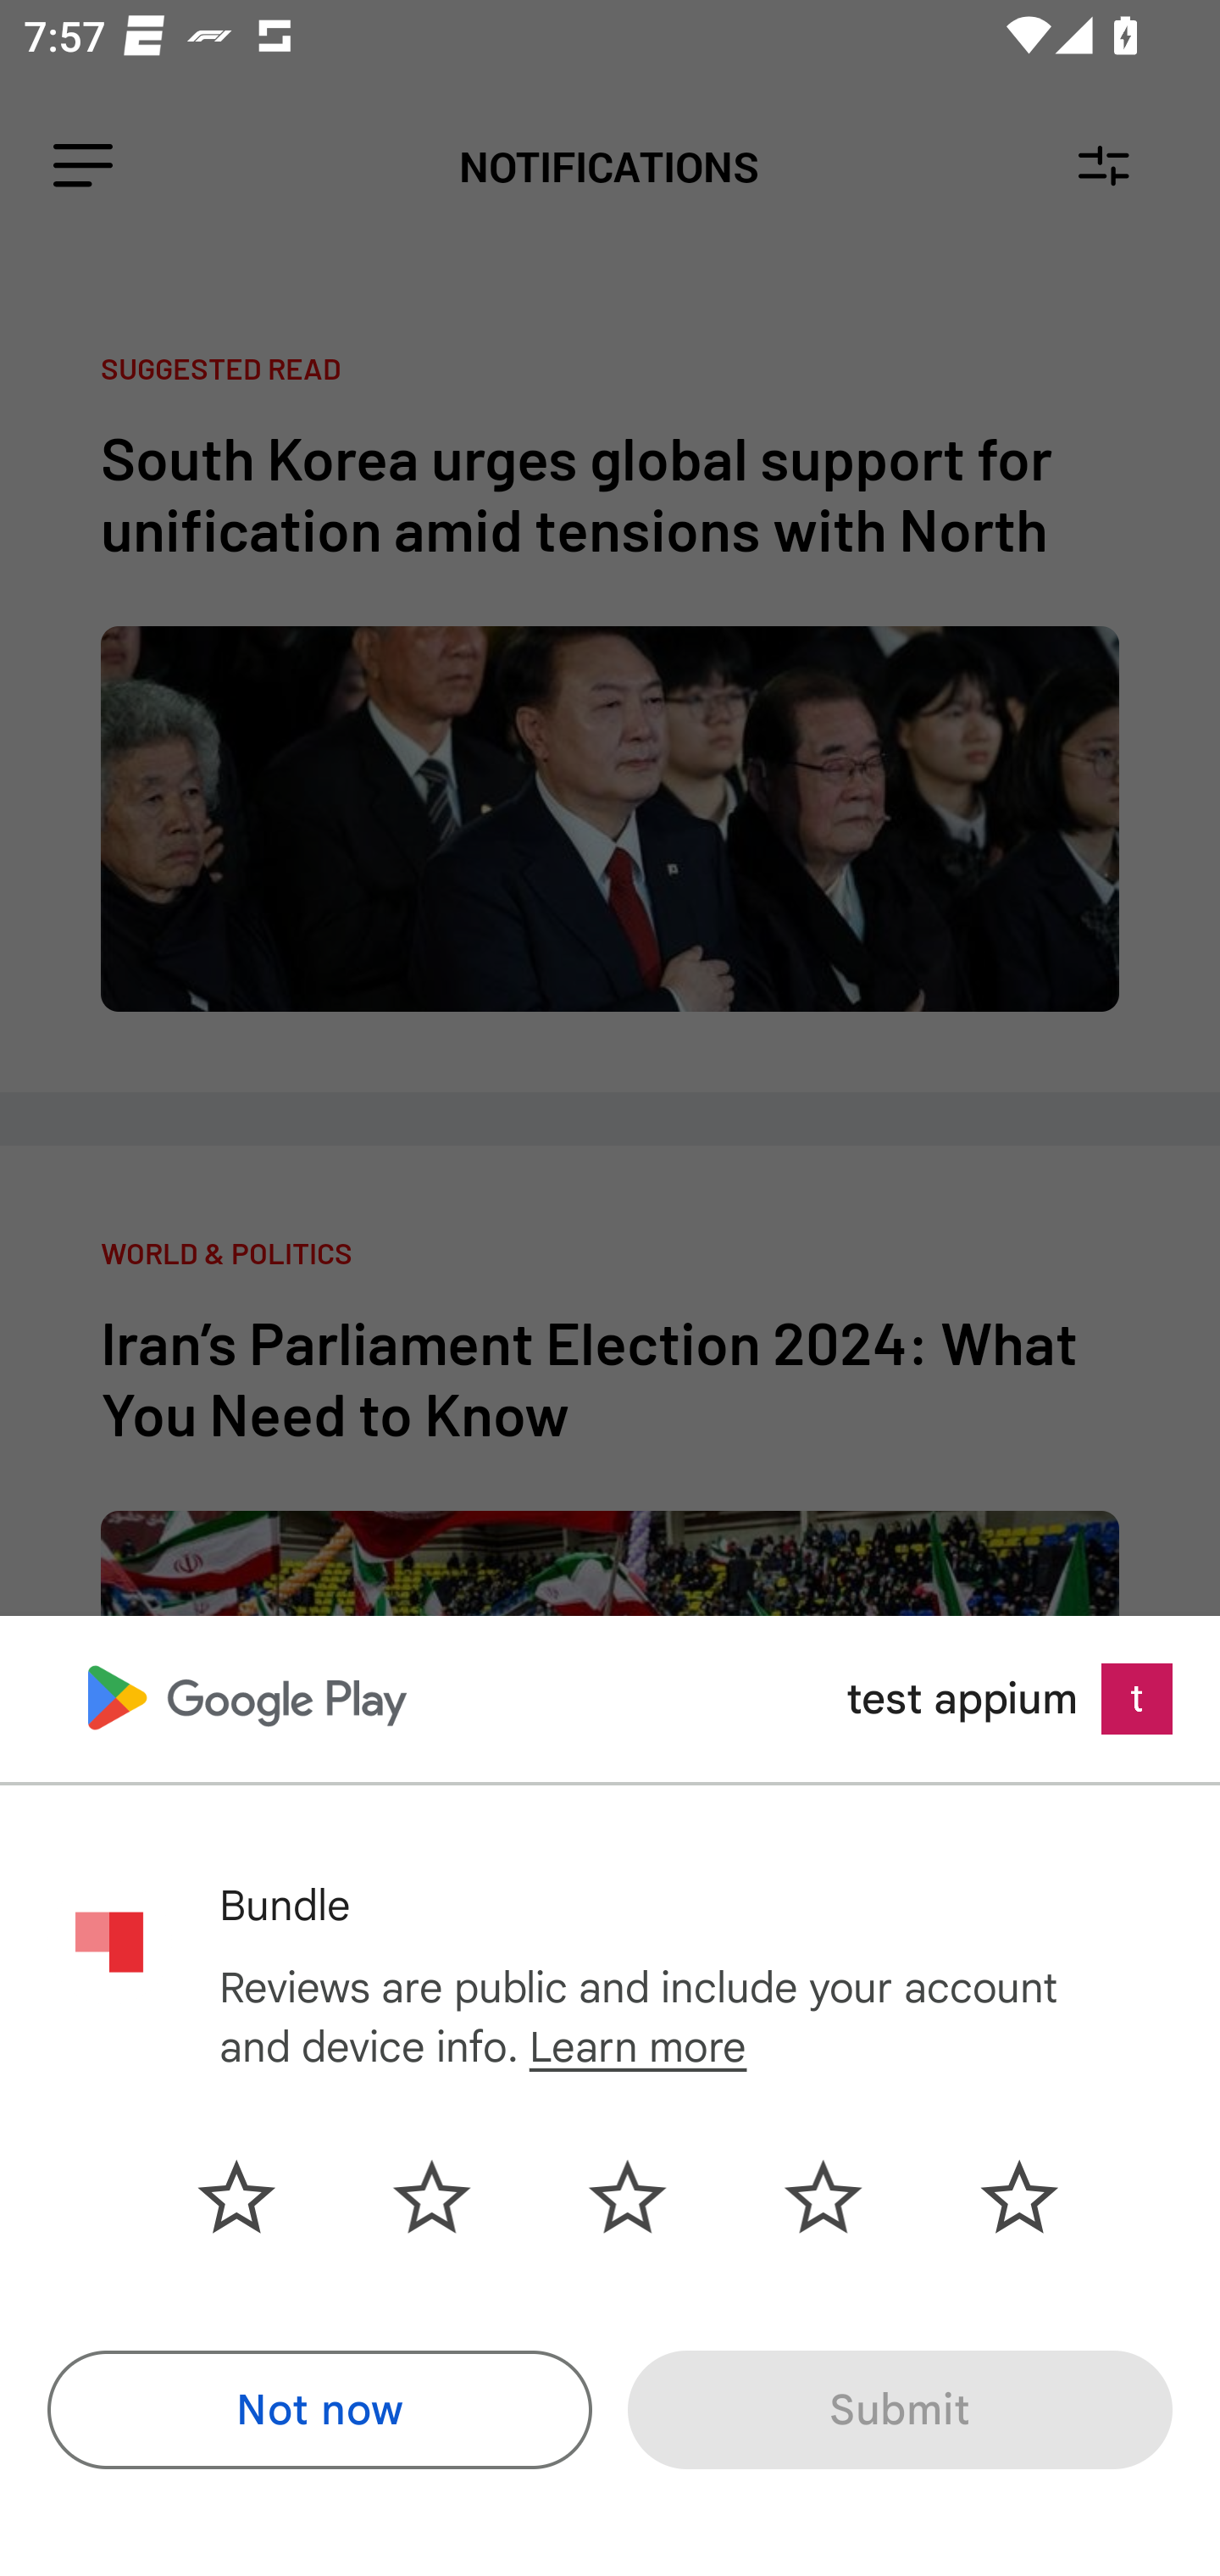 This screenshot has height=2576, width=1220. I want to click on Not now, so click(319, 2410).